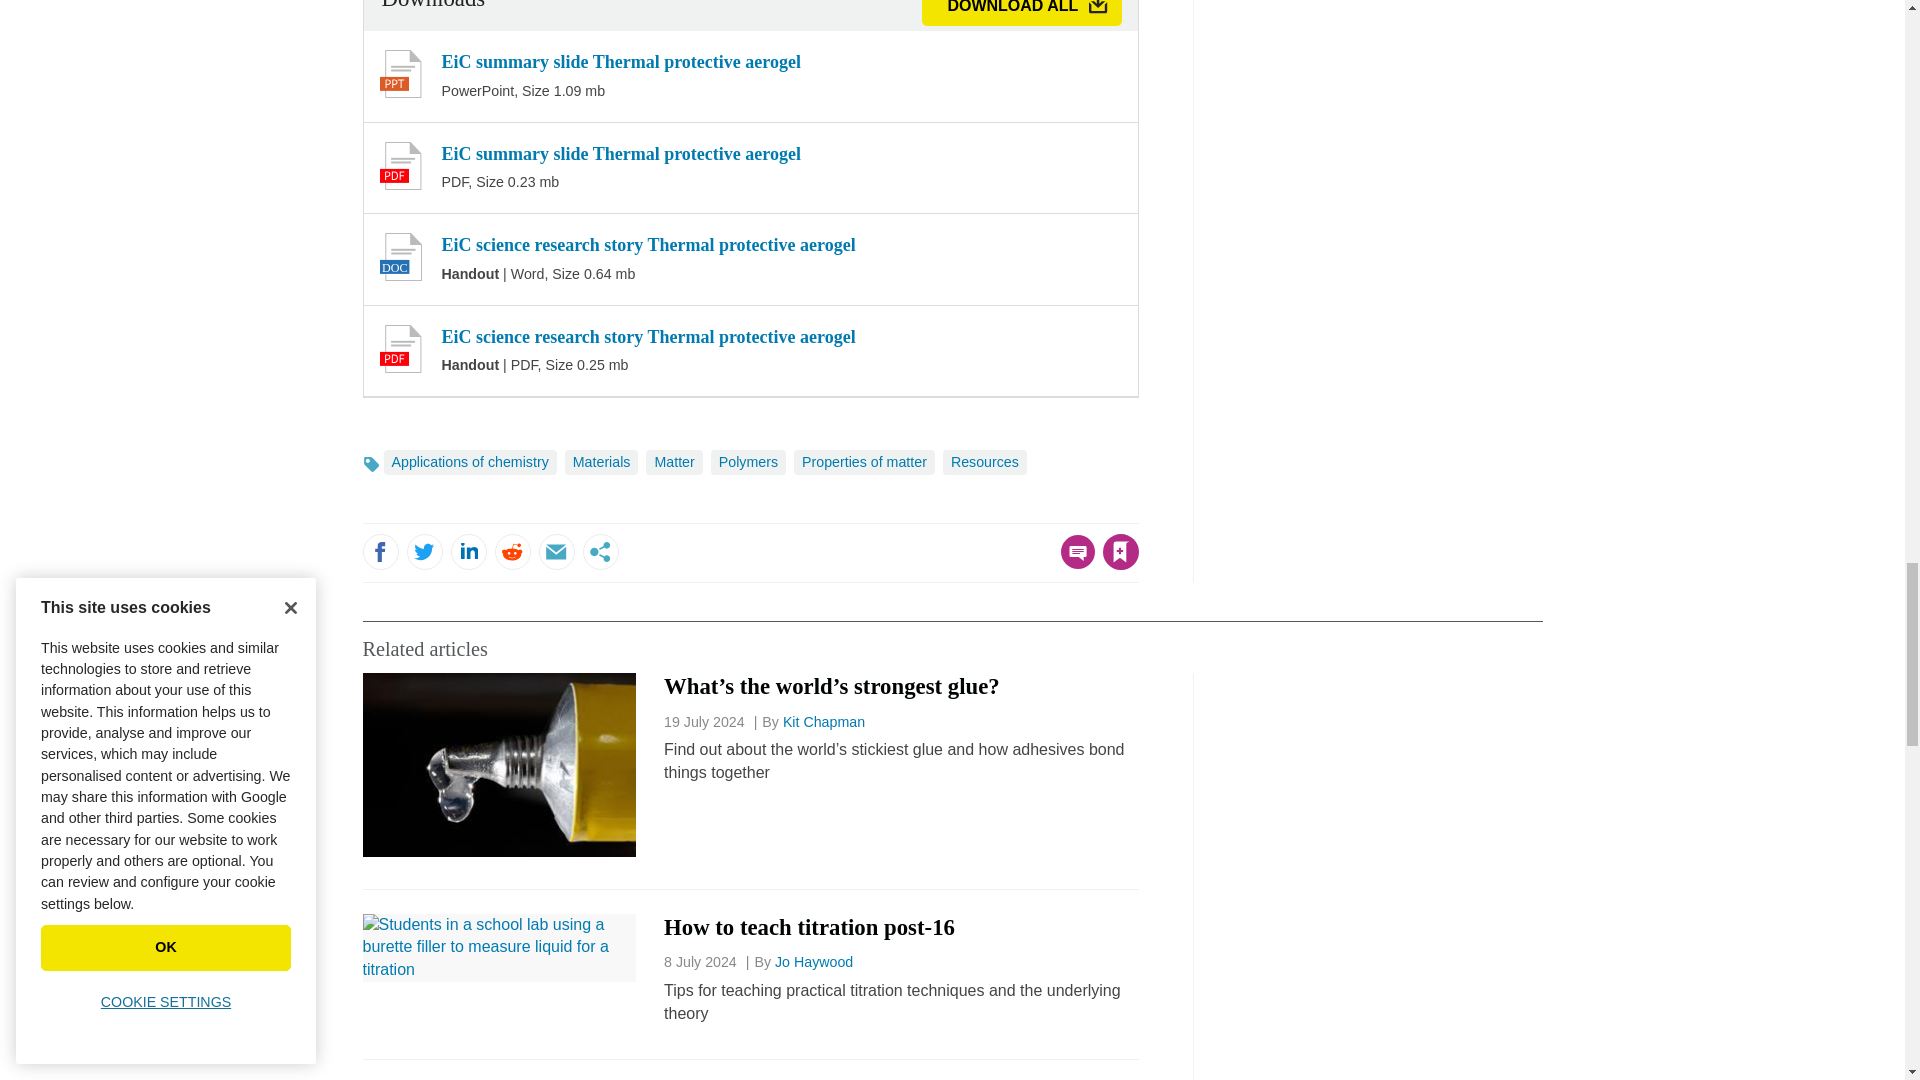 This screenshot has width=1920, height=1080. I want to click on Share this on Reddit, so click(511, 552).